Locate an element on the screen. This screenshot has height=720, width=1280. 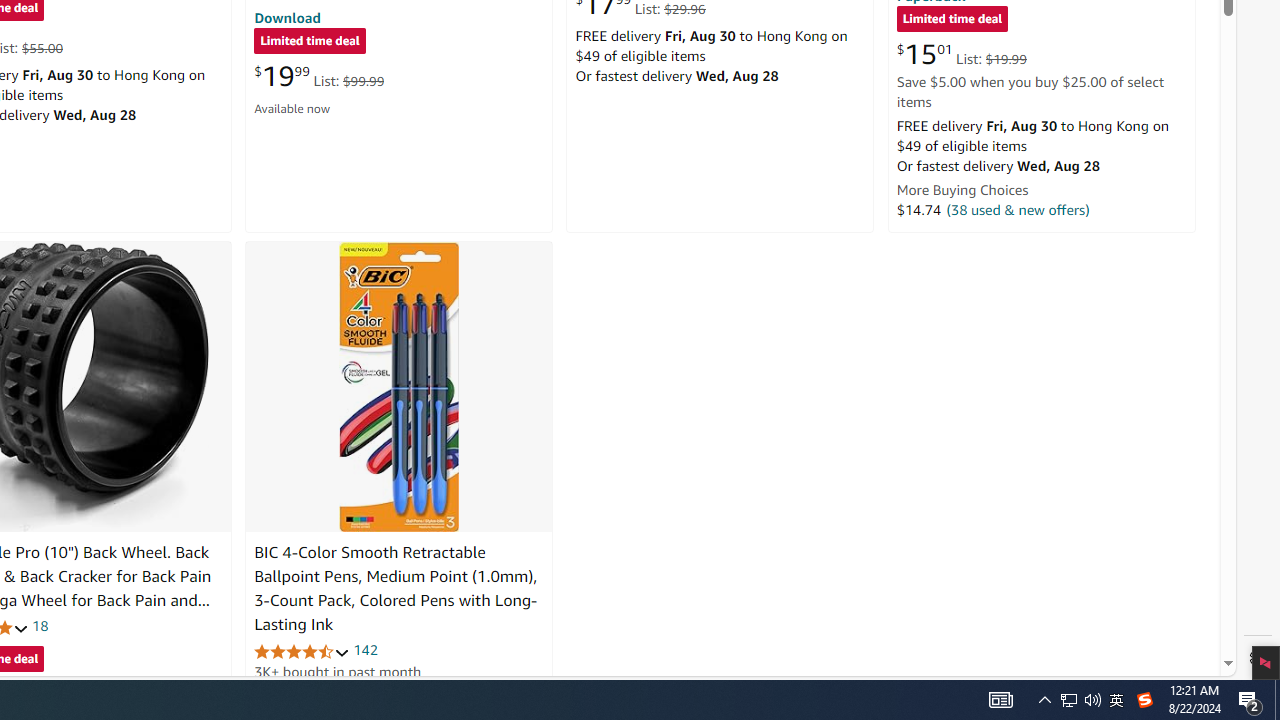
4.6 out of 5 stars is located at coordinates (302, 650).